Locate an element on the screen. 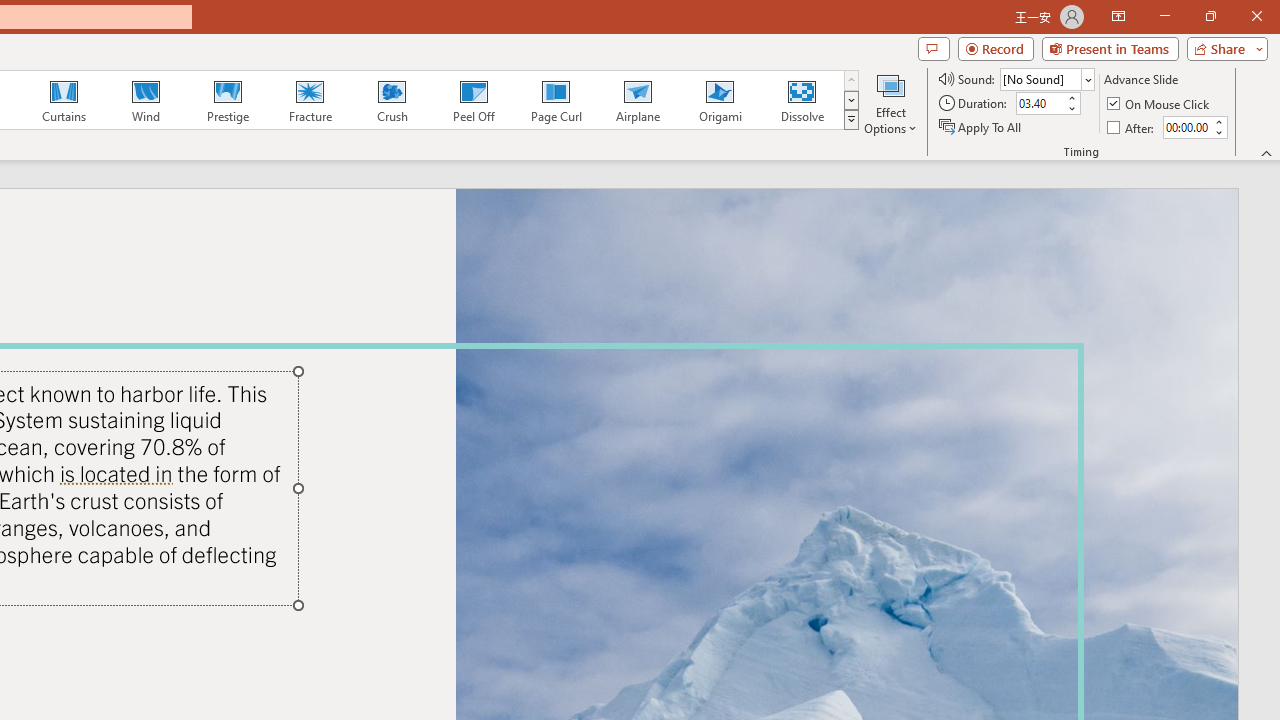 This screenshot has width=1280, height=720. After is located at coordinates (1132, 126).